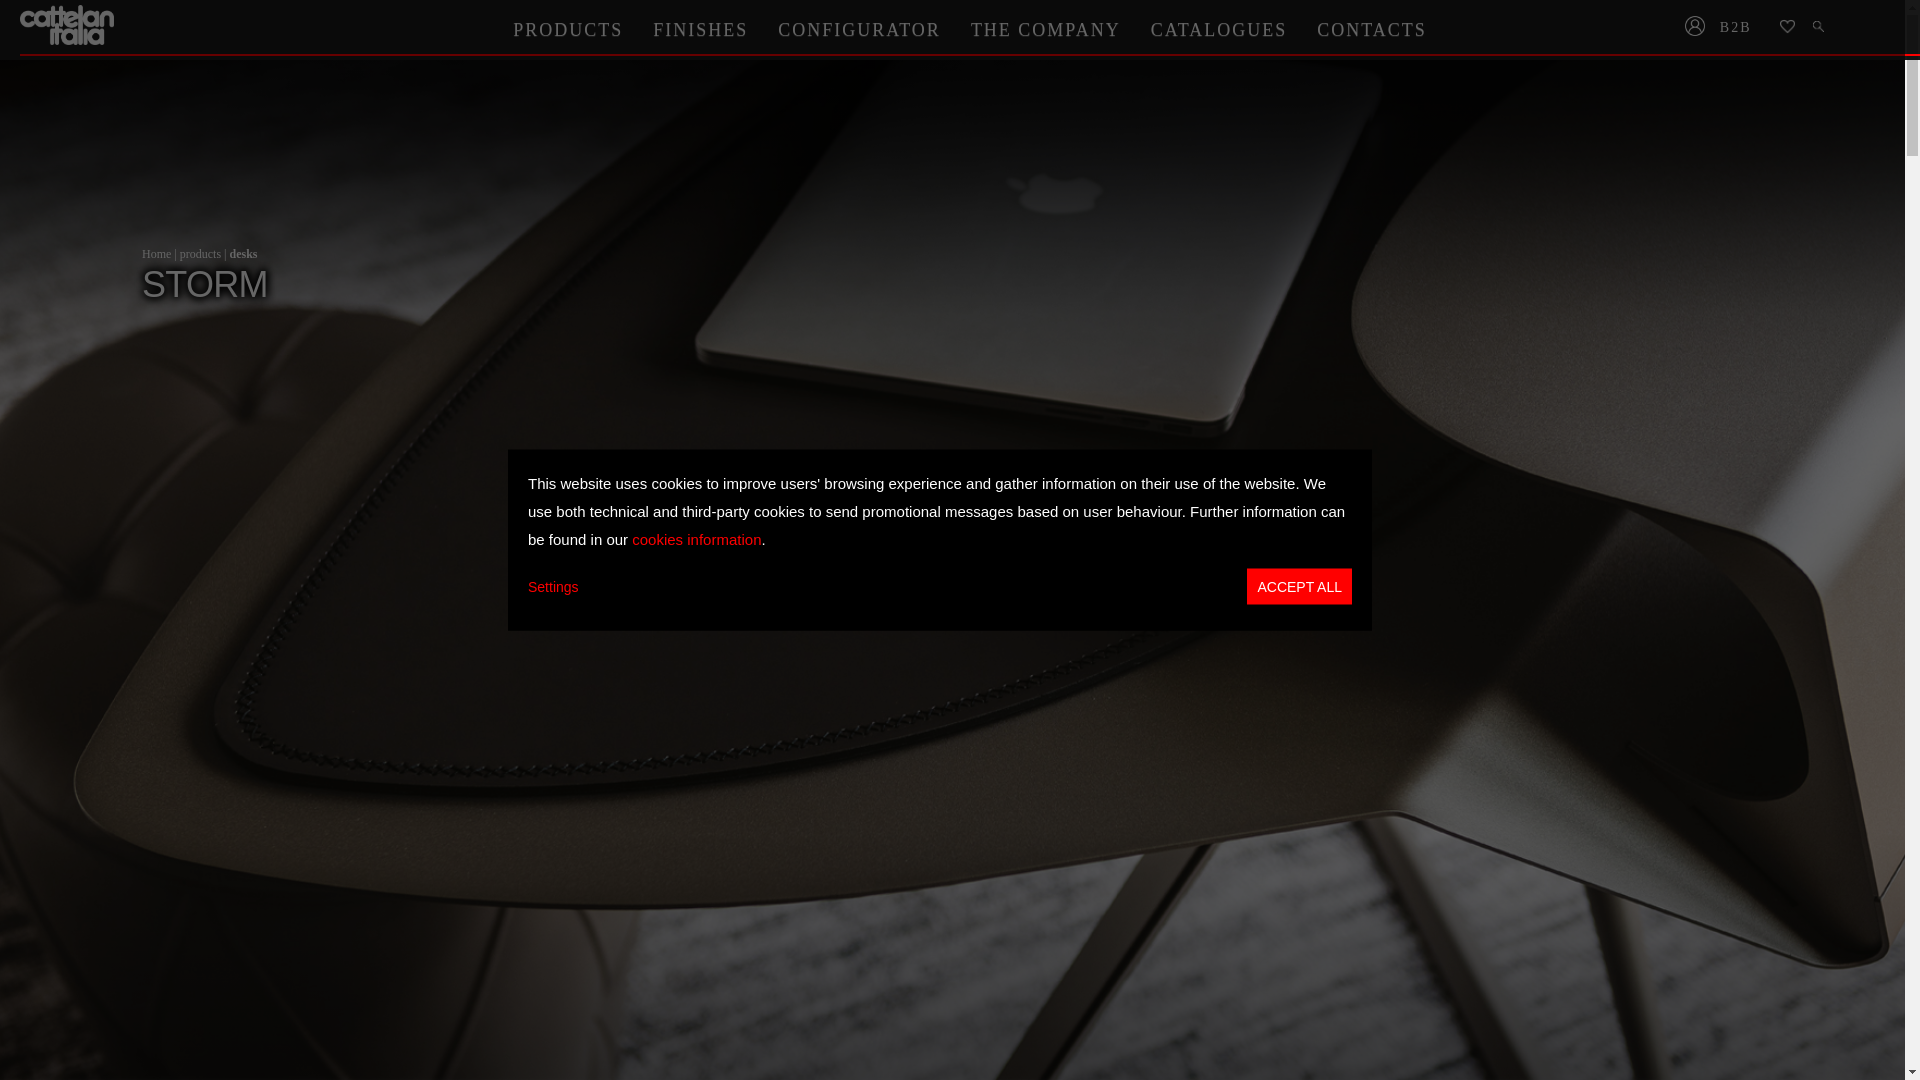 The height and width of the screenshot is (1080, 1920). I want to click on products, so click(200, 254).